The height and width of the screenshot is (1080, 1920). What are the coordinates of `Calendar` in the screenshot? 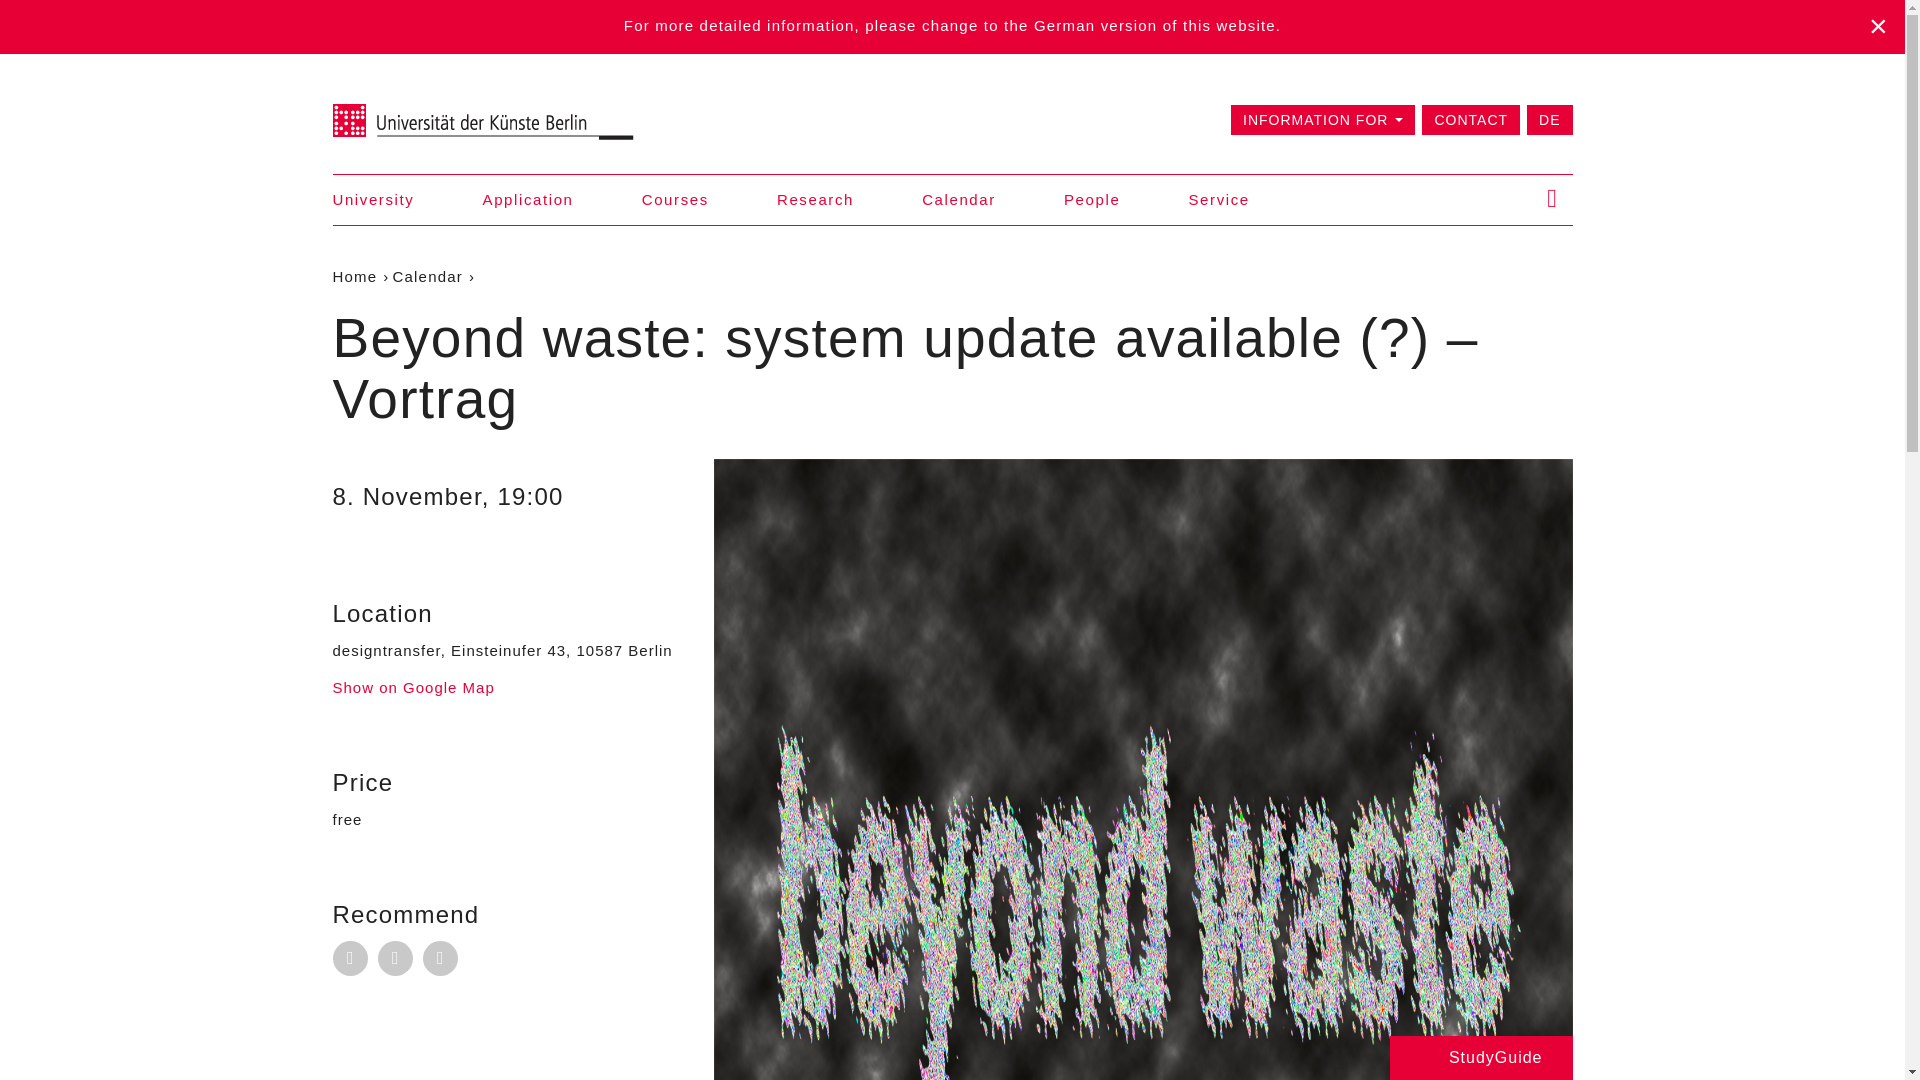 It's located at (958, 198).